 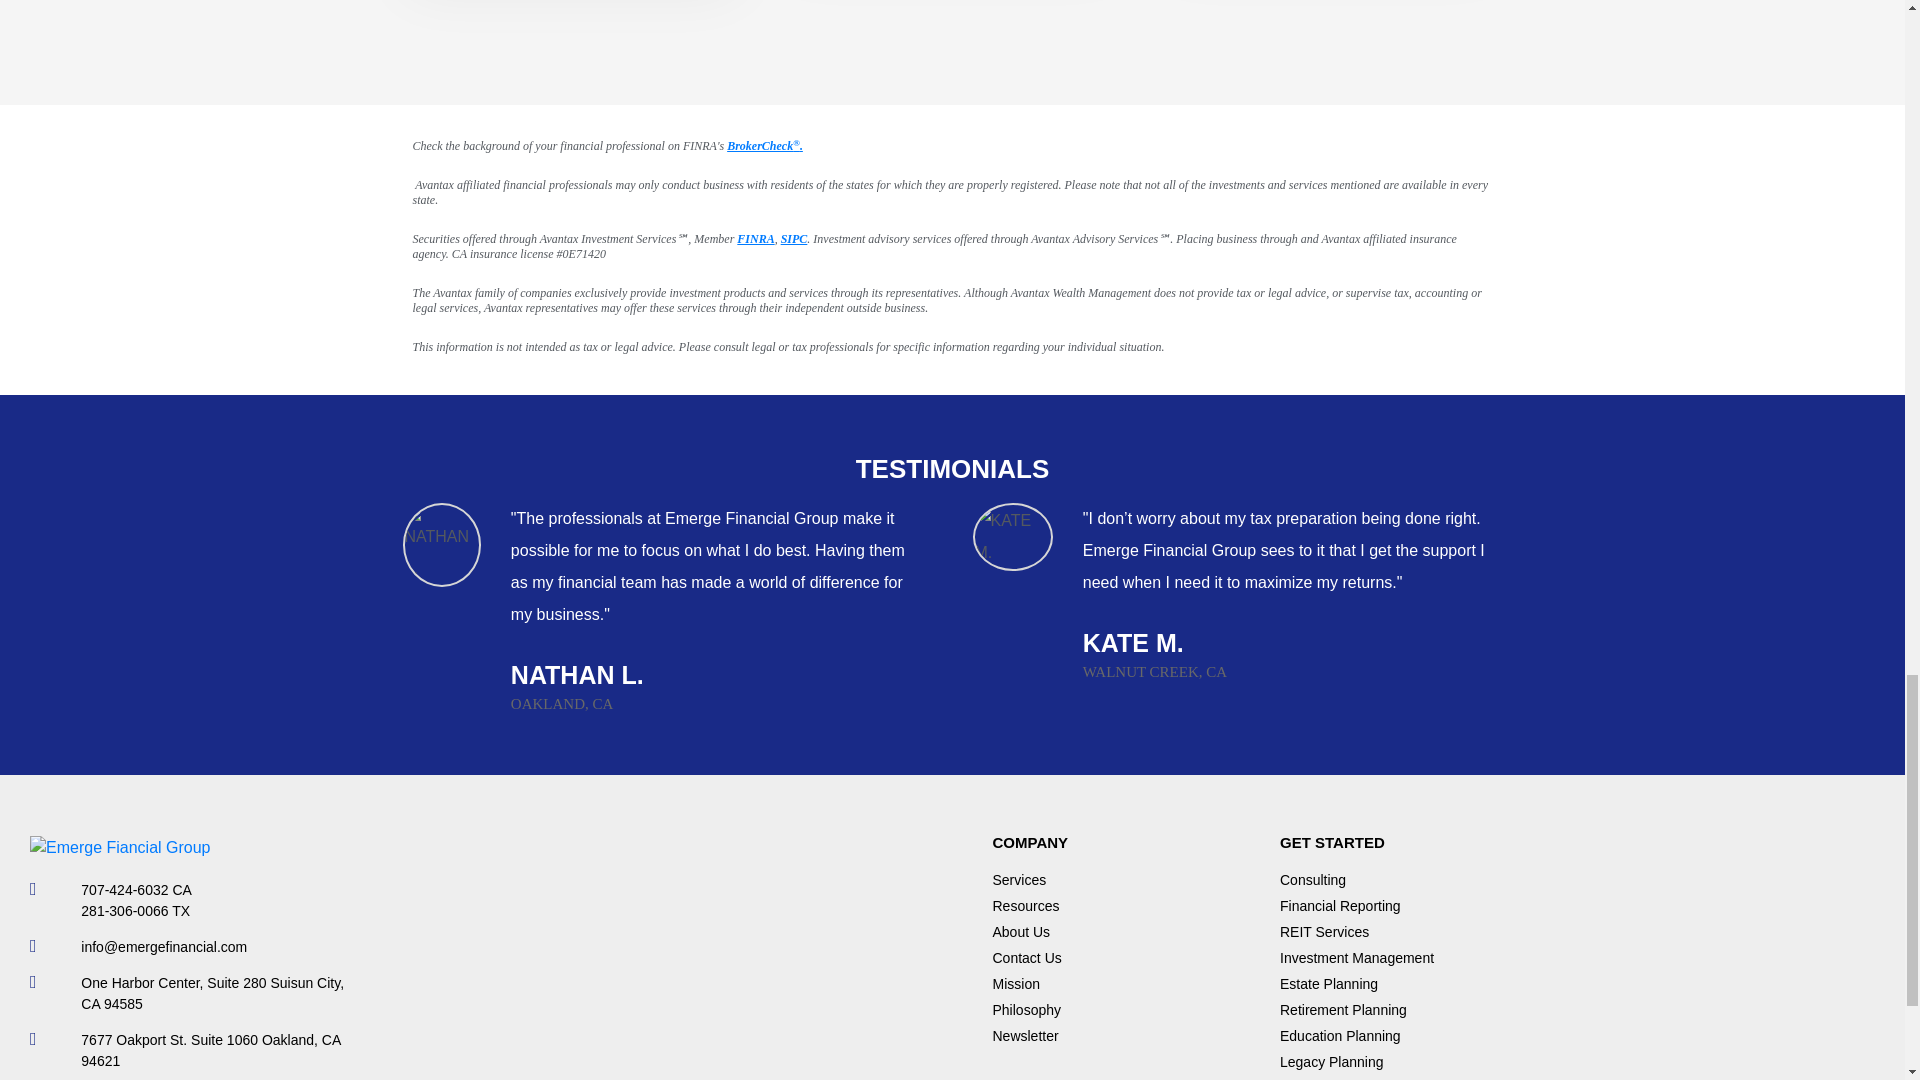 What do you see at coordinates (648, 957) in the screenshot?
I see `fb:page Facebook Social Plugin` at bounding box center [648, 957].